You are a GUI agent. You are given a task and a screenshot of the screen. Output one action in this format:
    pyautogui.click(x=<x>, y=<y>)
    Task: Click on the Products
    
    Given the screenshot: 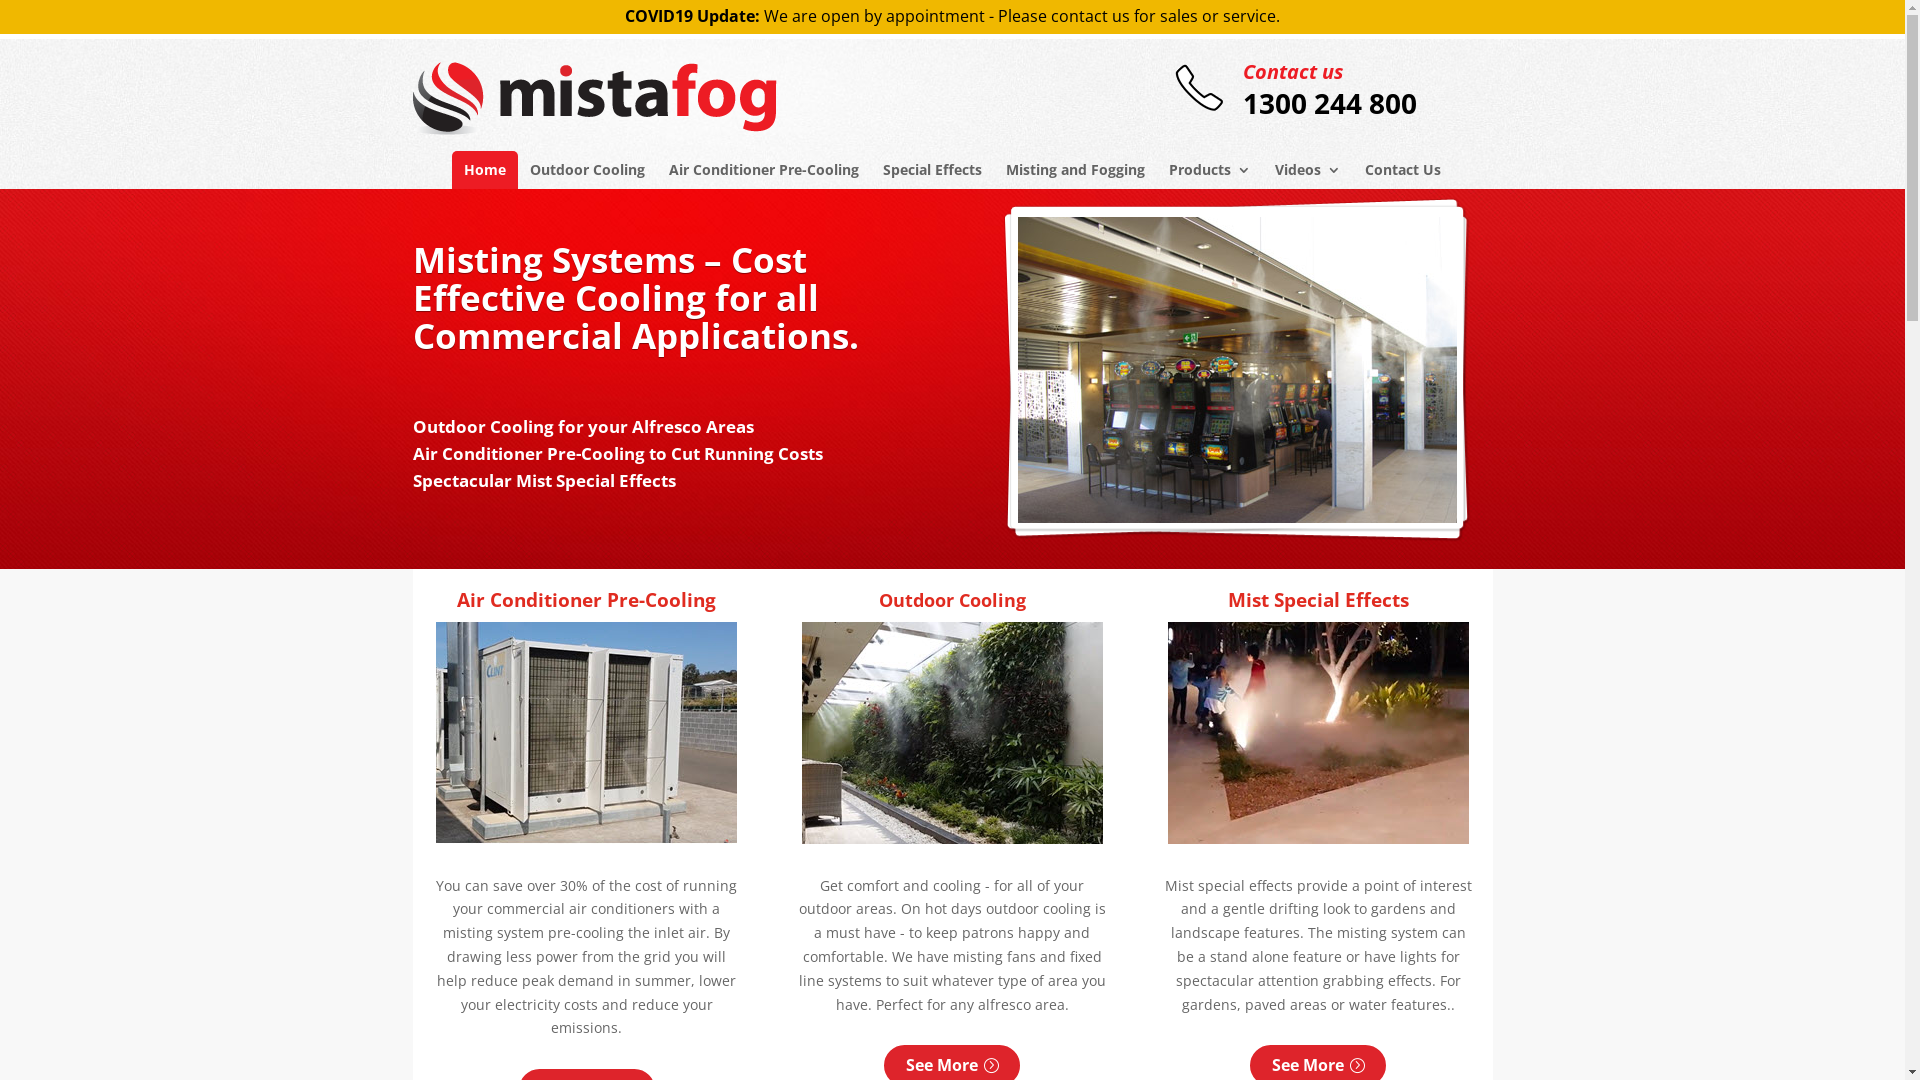 What is the action you would take?
    pyautogui.click(x=1210, y=170)
    